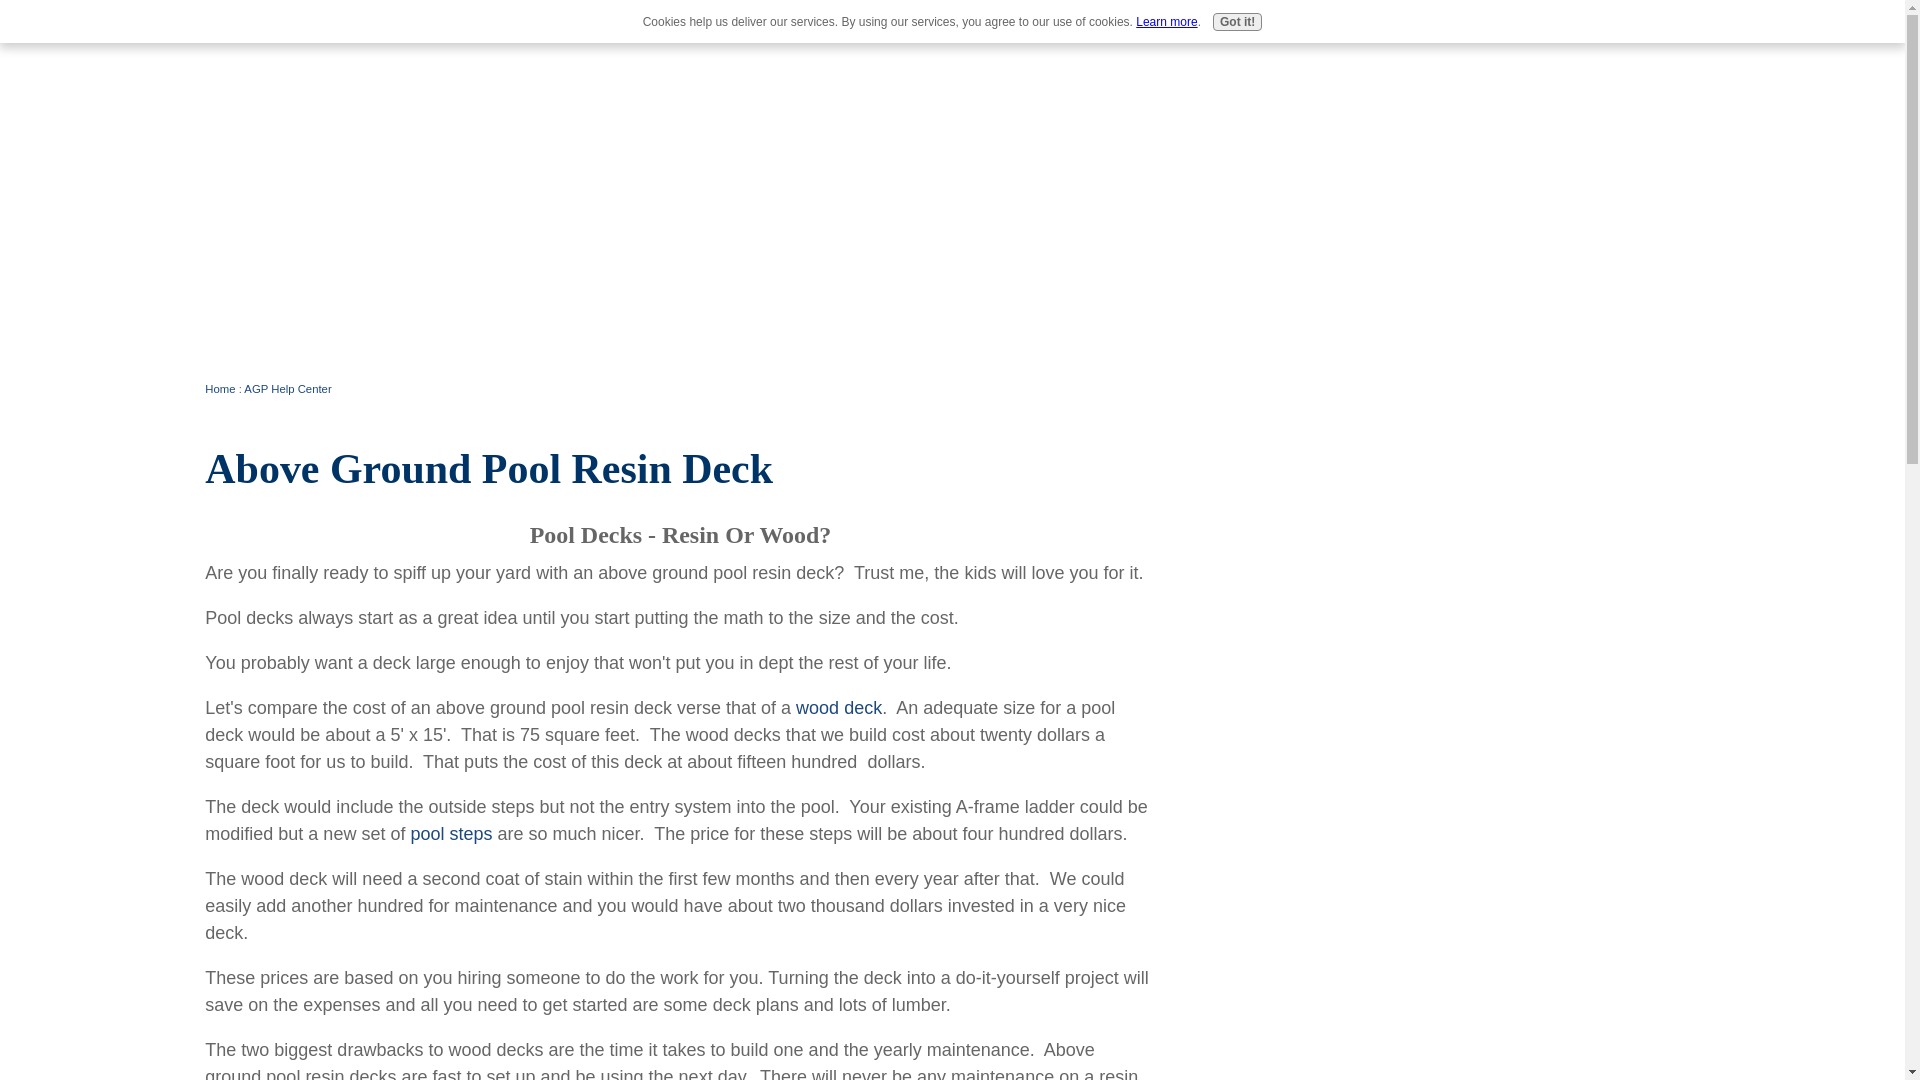 This screenshot has height=1080, width=1920. Describe the element at coordinates (838, 708) in the screenshot. I see `wood deck` at that location.